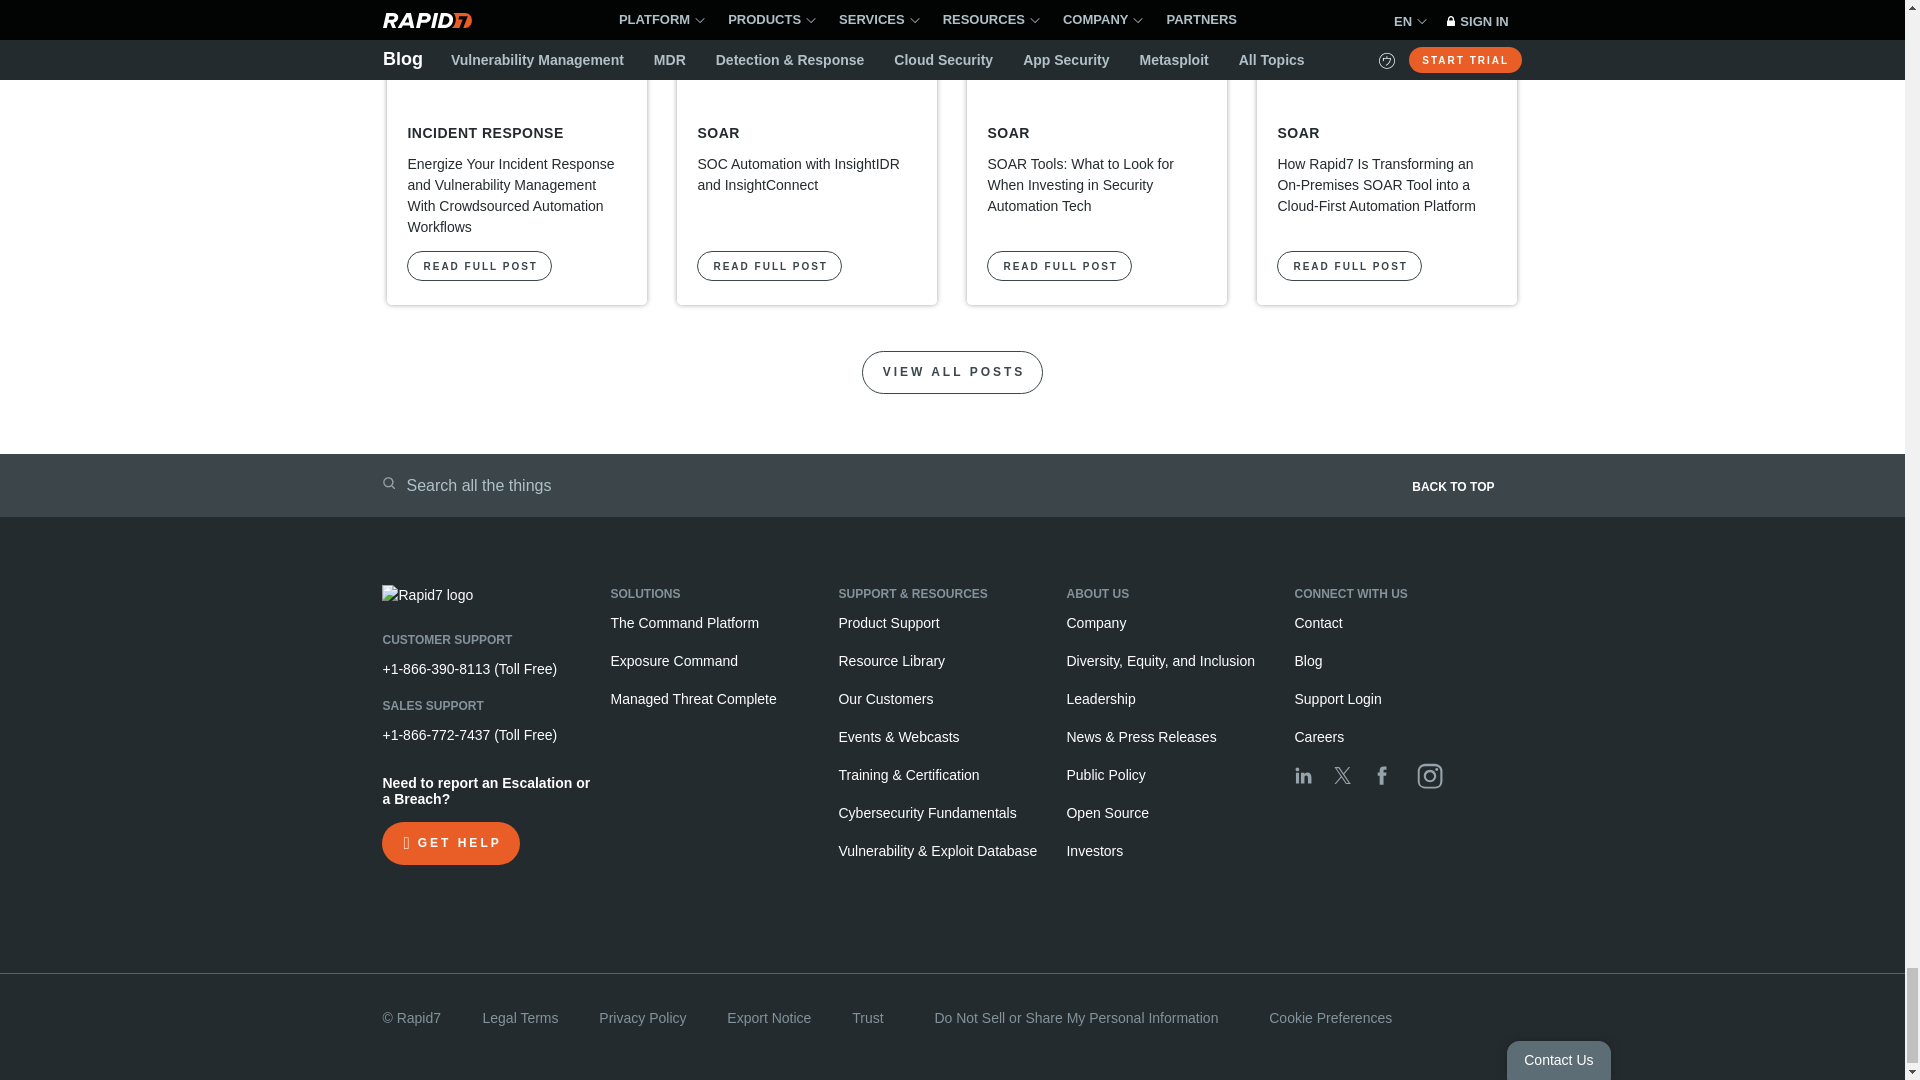  What do you see at coordinates (1252, 494) in the screenshot?
I see `BACK TO TOP` at bounding box center [1252, 494].